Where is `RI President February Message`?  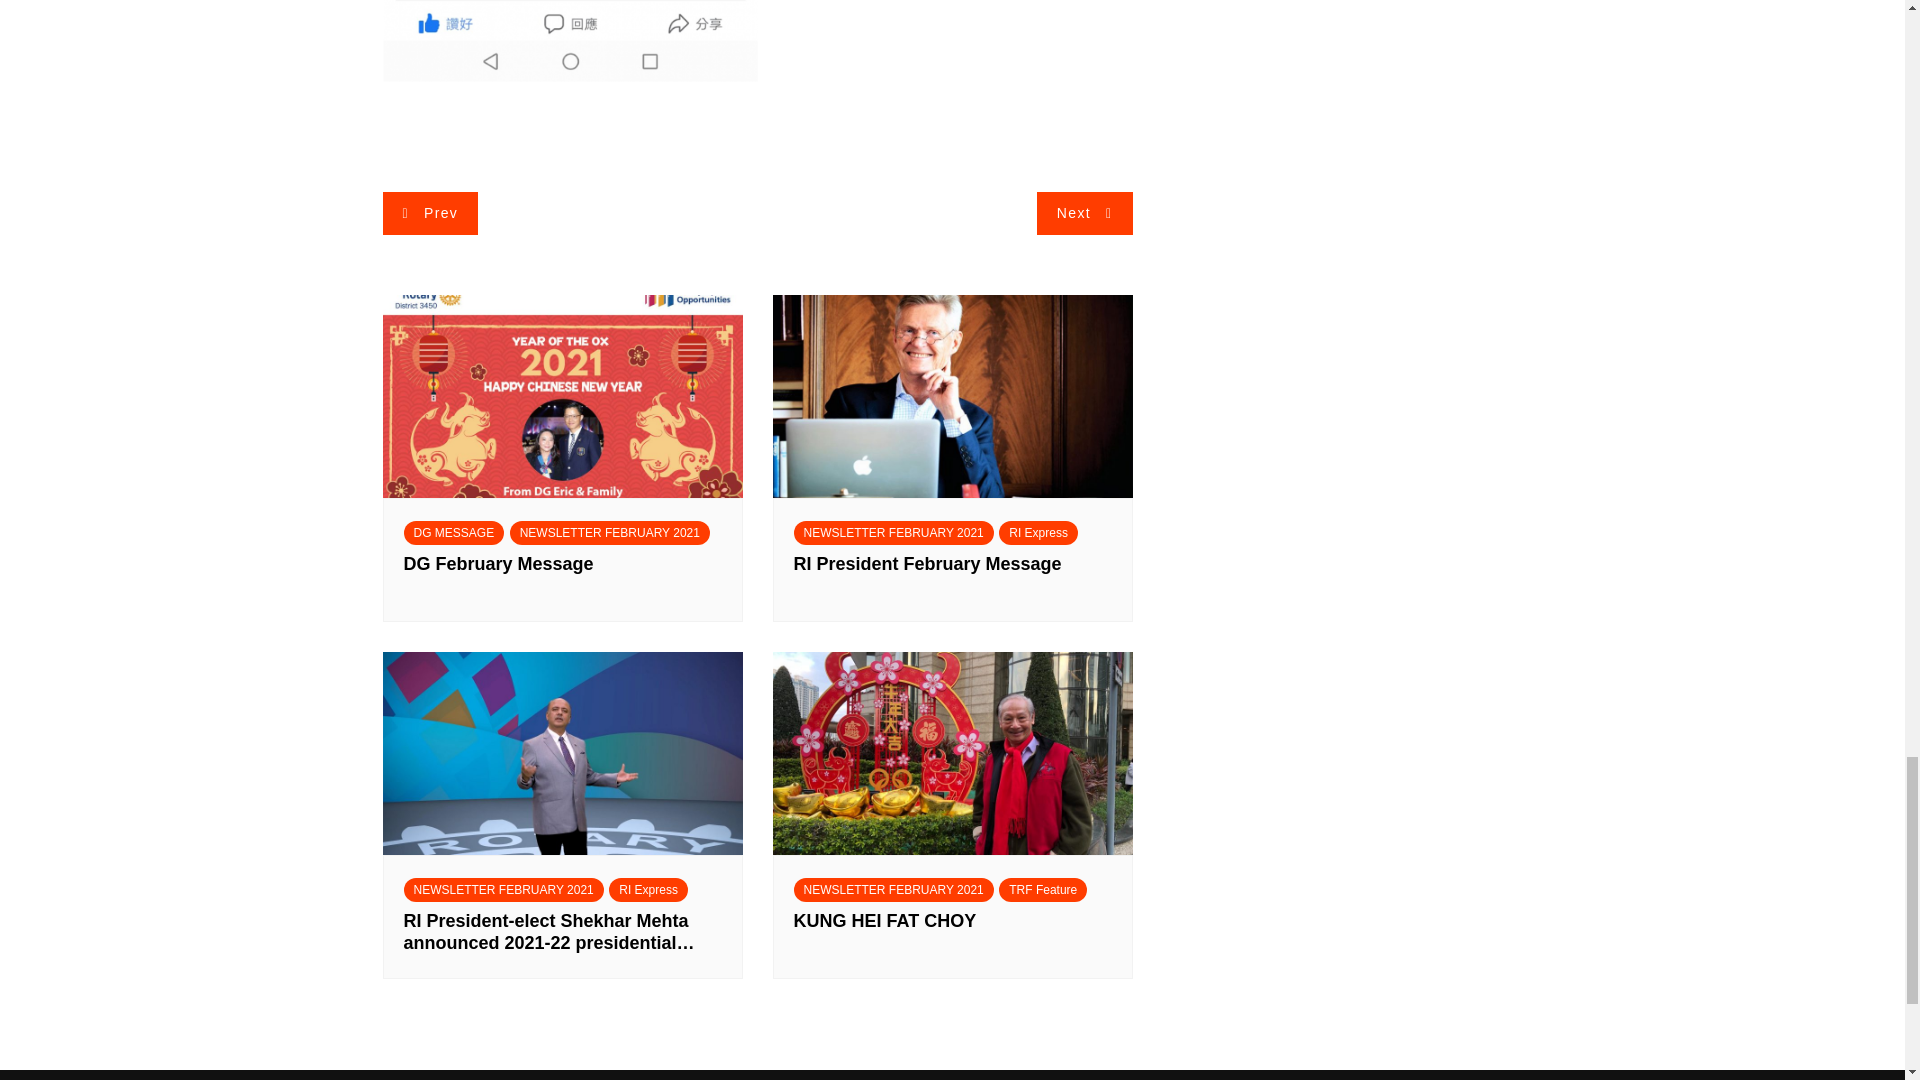
RI President February Message is located at coordinates (952, 575).